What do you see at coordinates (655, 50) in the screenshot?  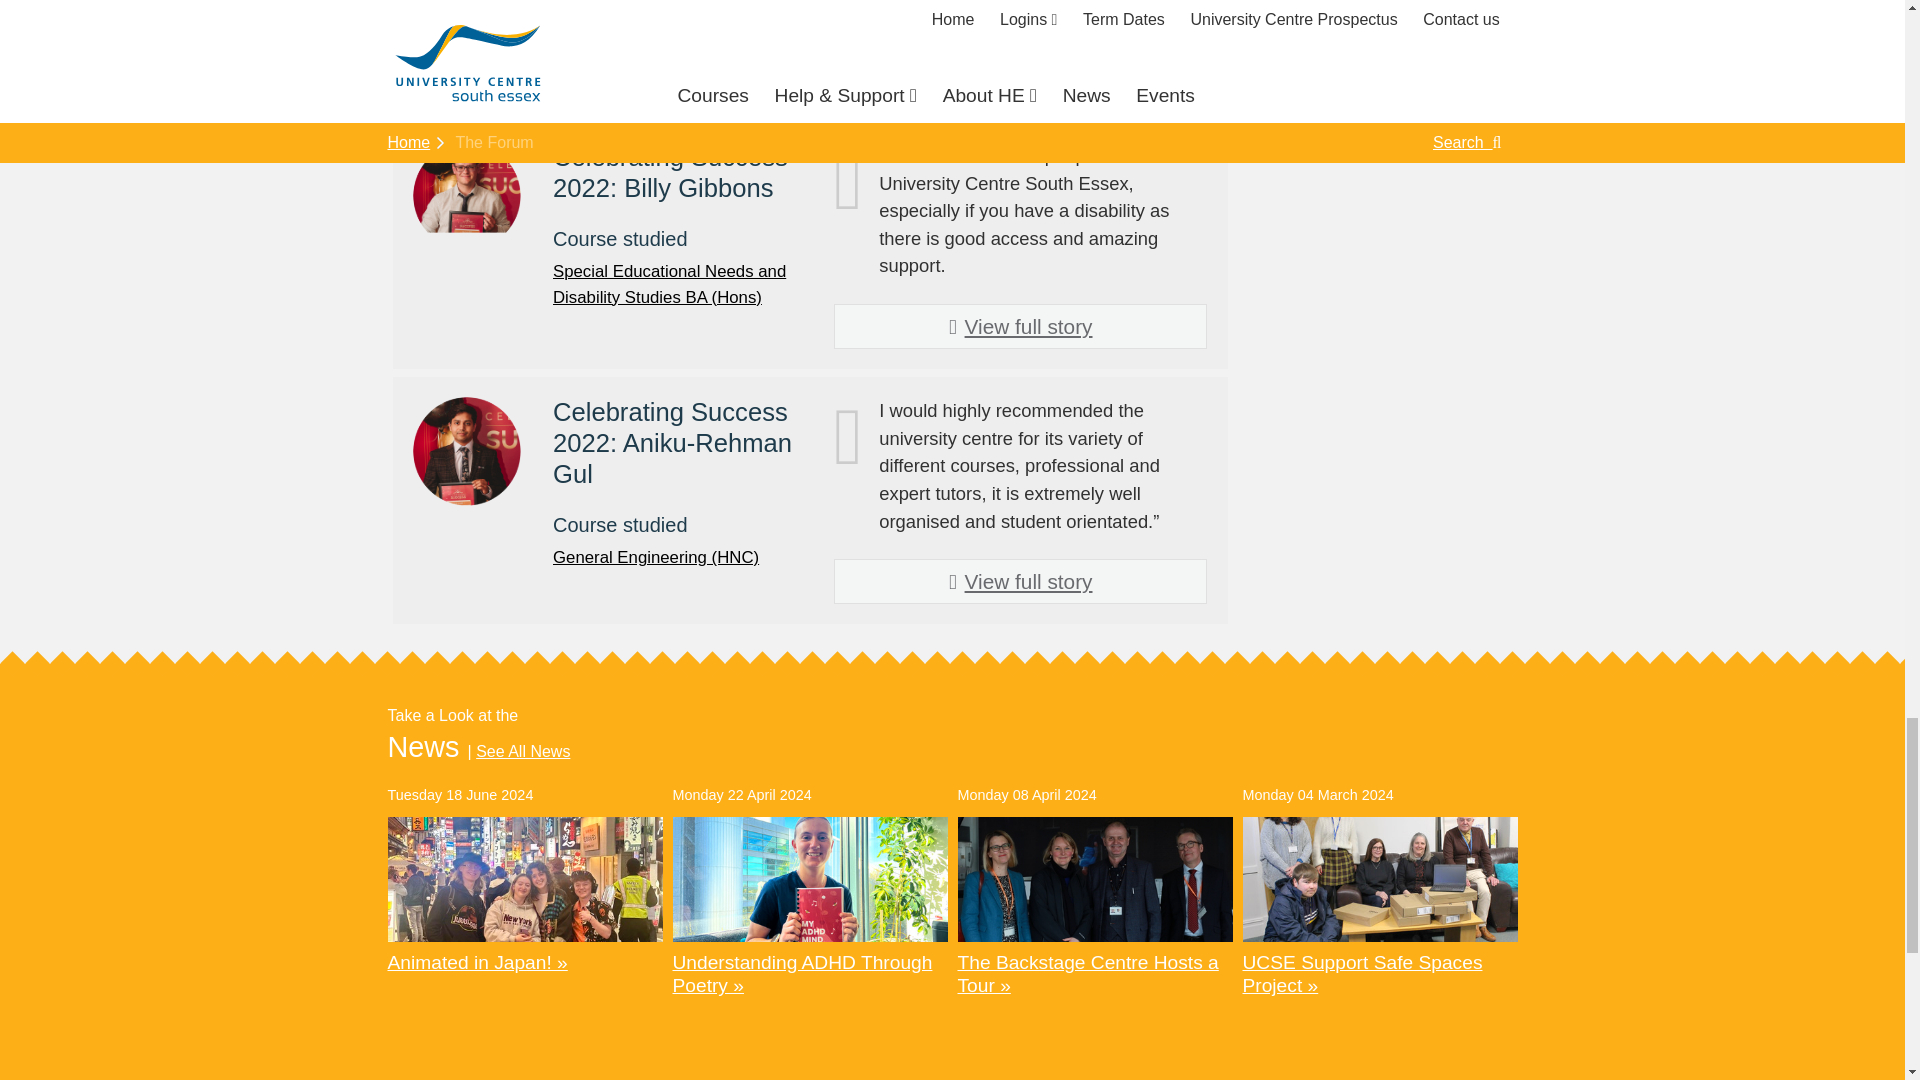 I see `View course` at bounding box center [655, 50].